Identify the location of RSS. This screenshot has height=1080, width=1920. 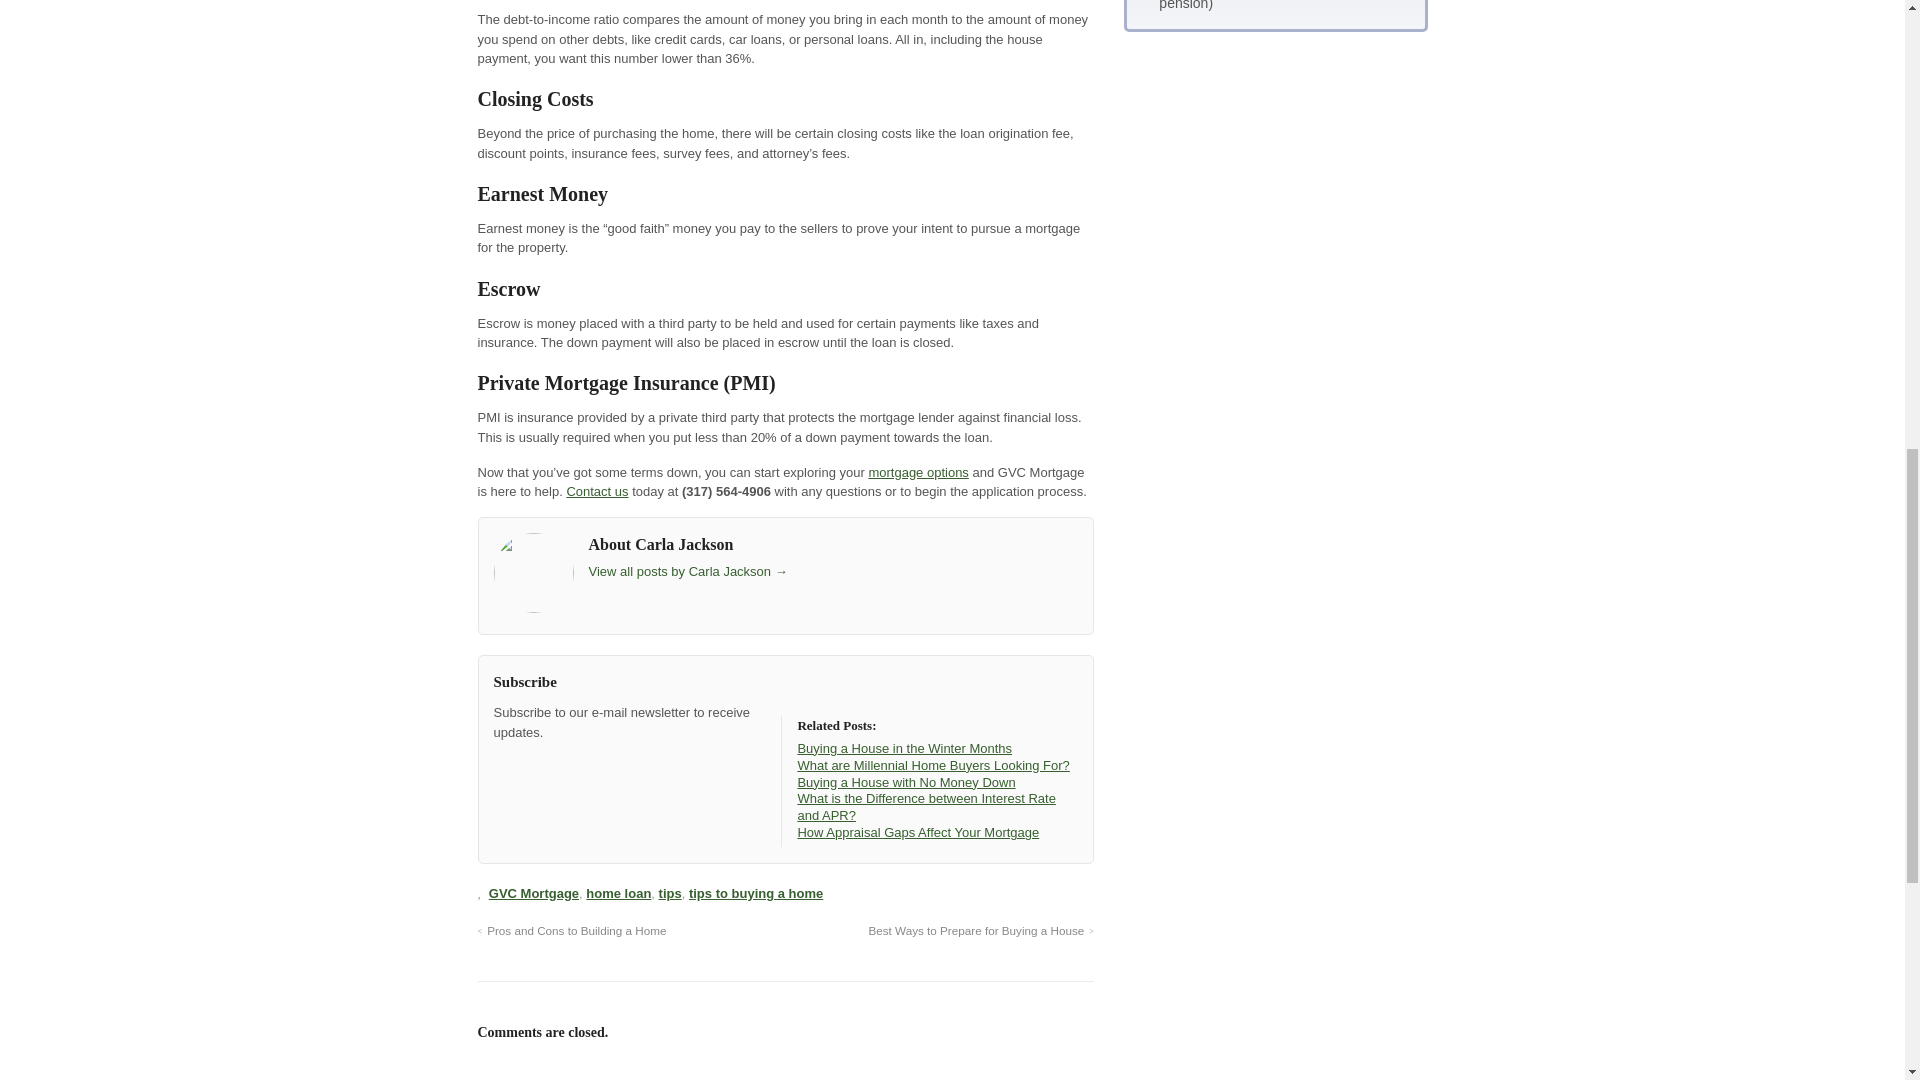
(508, 768).